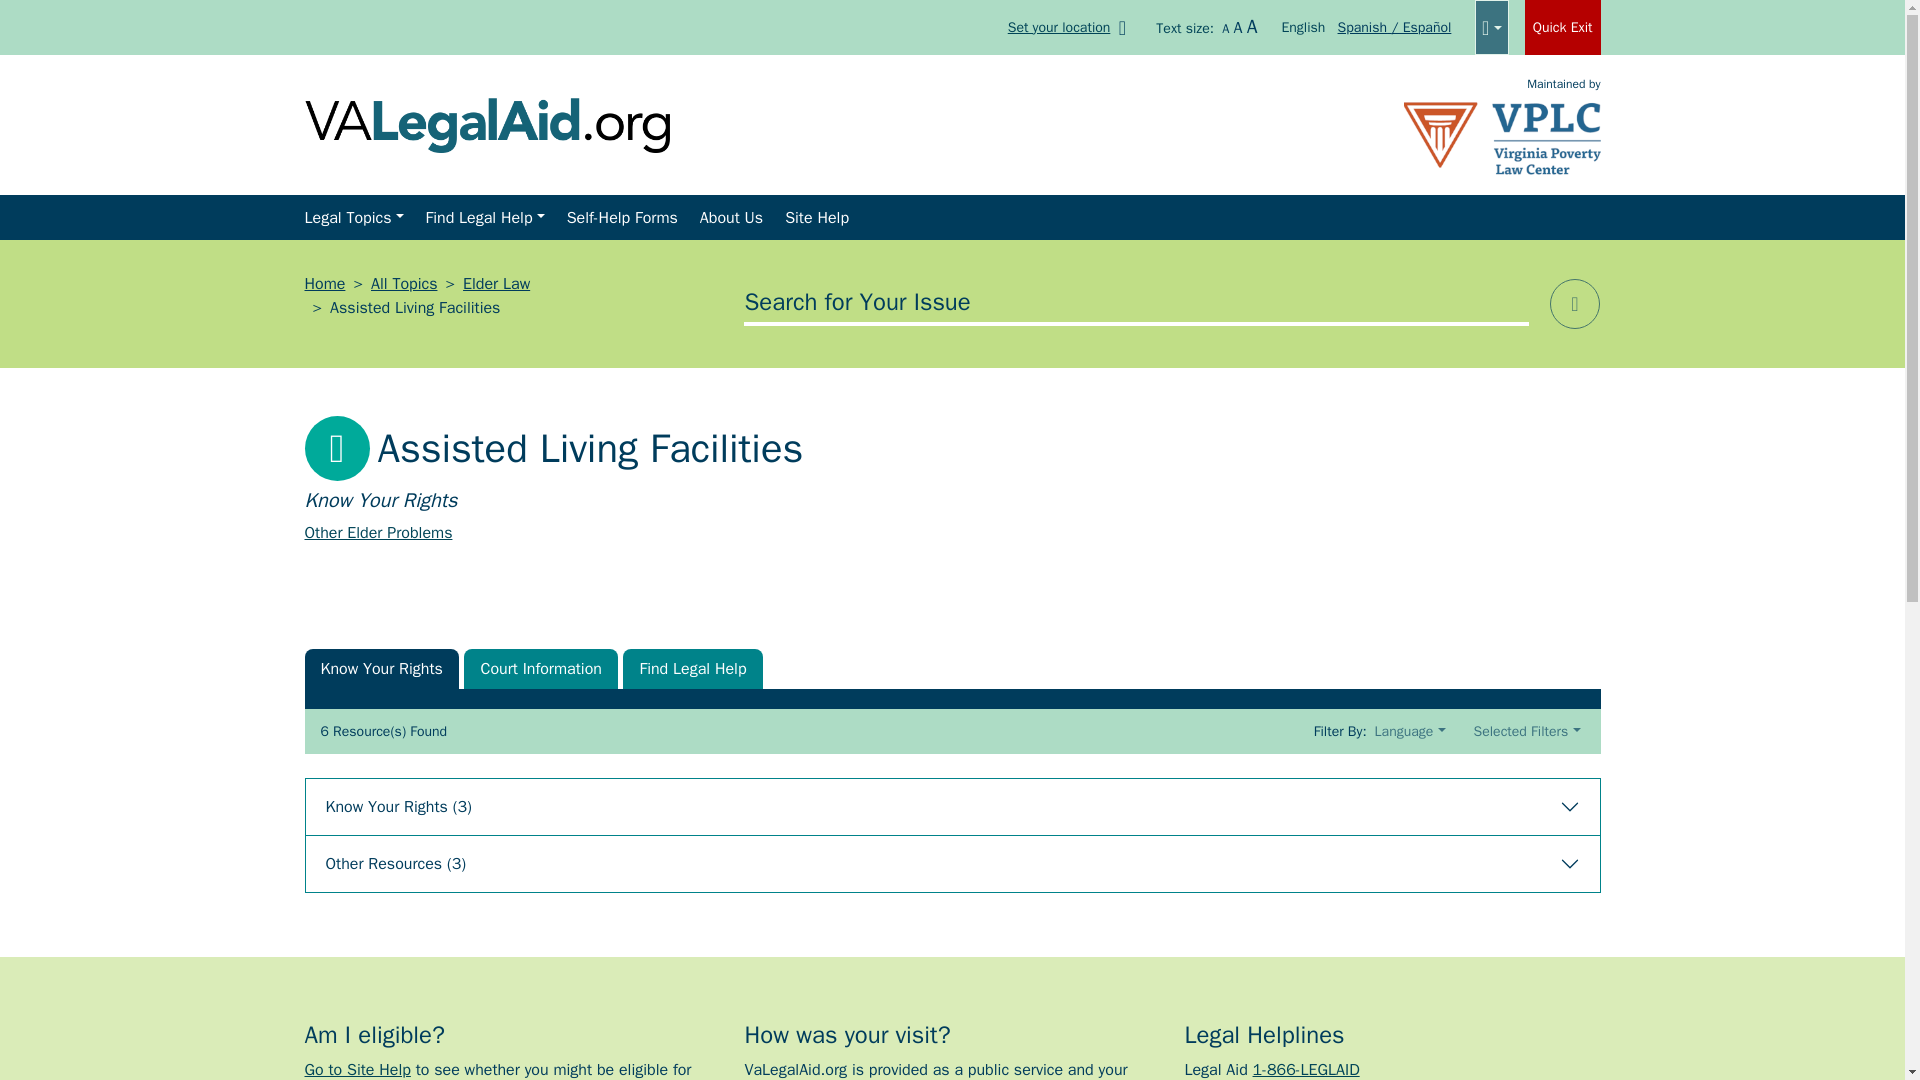 Image resolution: width=1920 pixels, height=1080 pixels. What do you see at coordinates (1224, 28) in the screenshot?
I see `A` at bounding box center [1224, 28].